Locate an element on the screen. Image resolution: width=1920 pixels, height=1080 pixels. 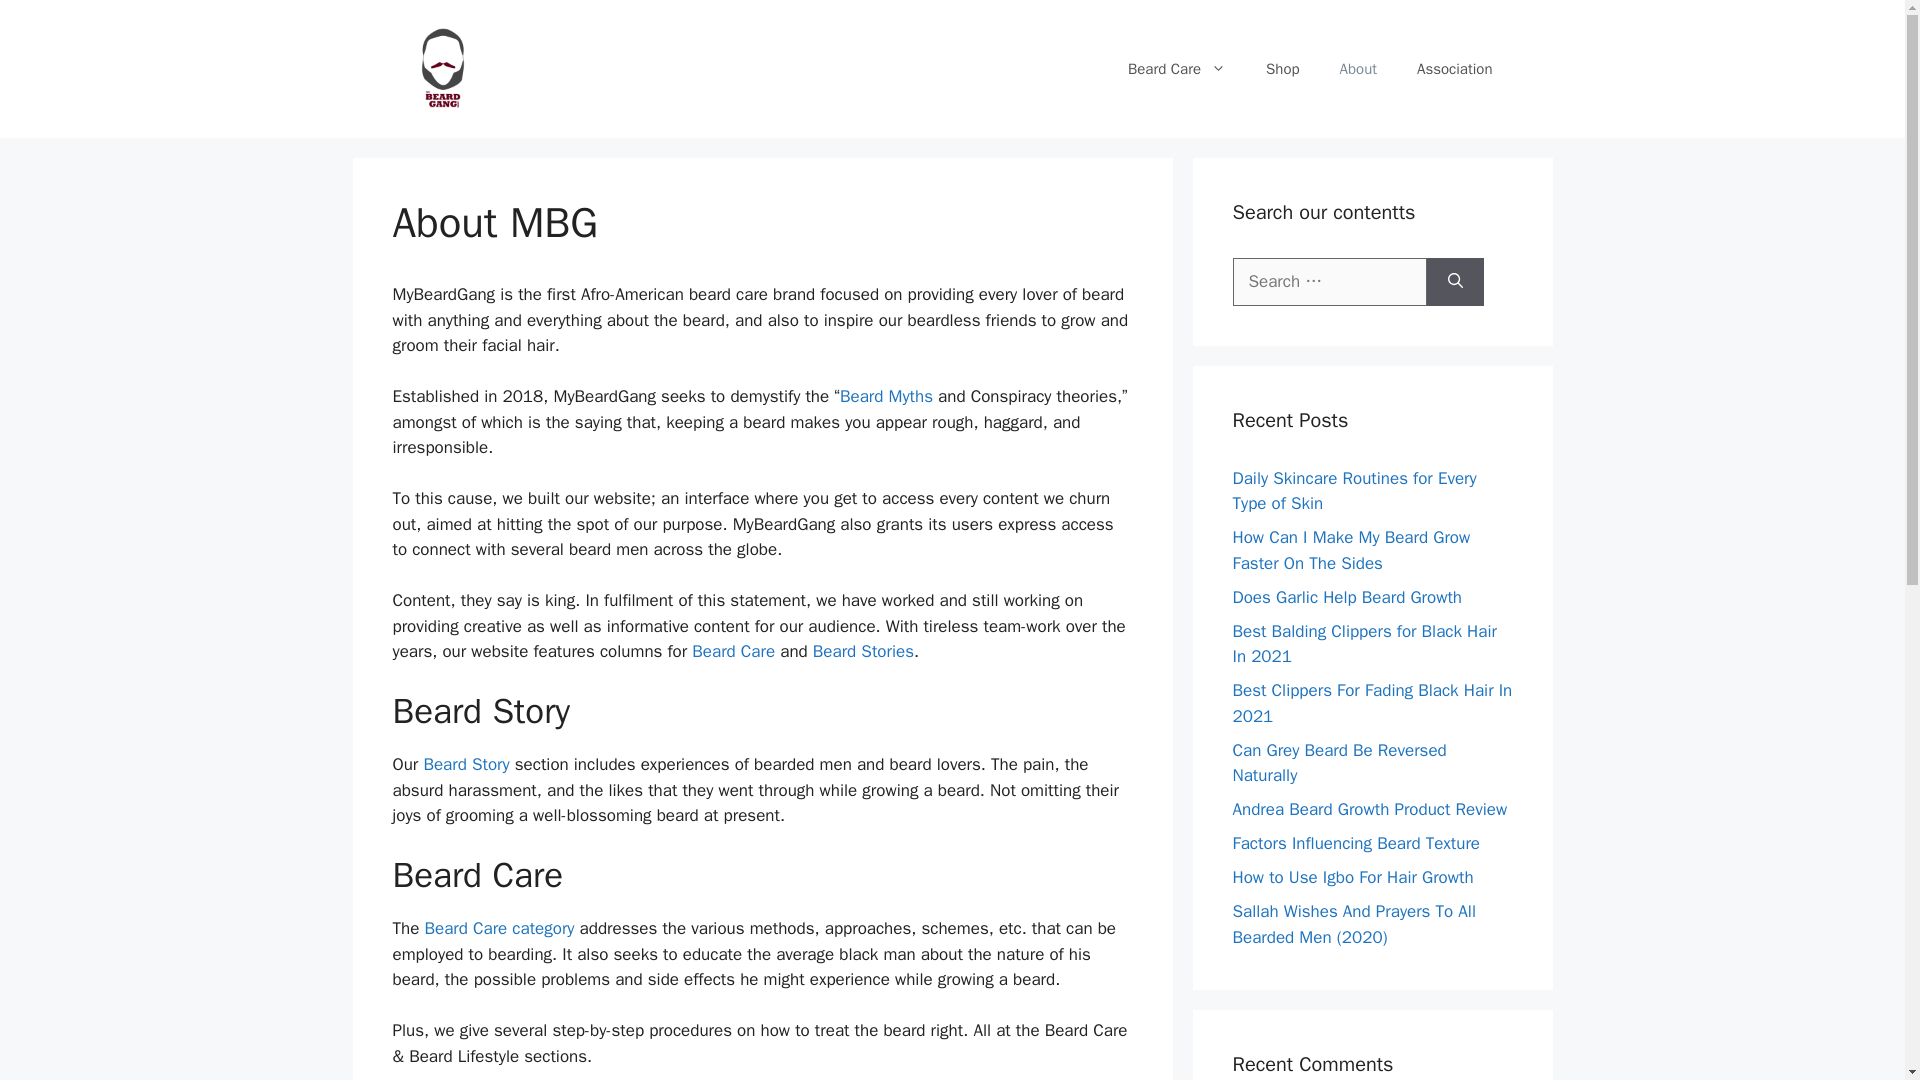
Beard Stories is located at coordinates (862, 652).